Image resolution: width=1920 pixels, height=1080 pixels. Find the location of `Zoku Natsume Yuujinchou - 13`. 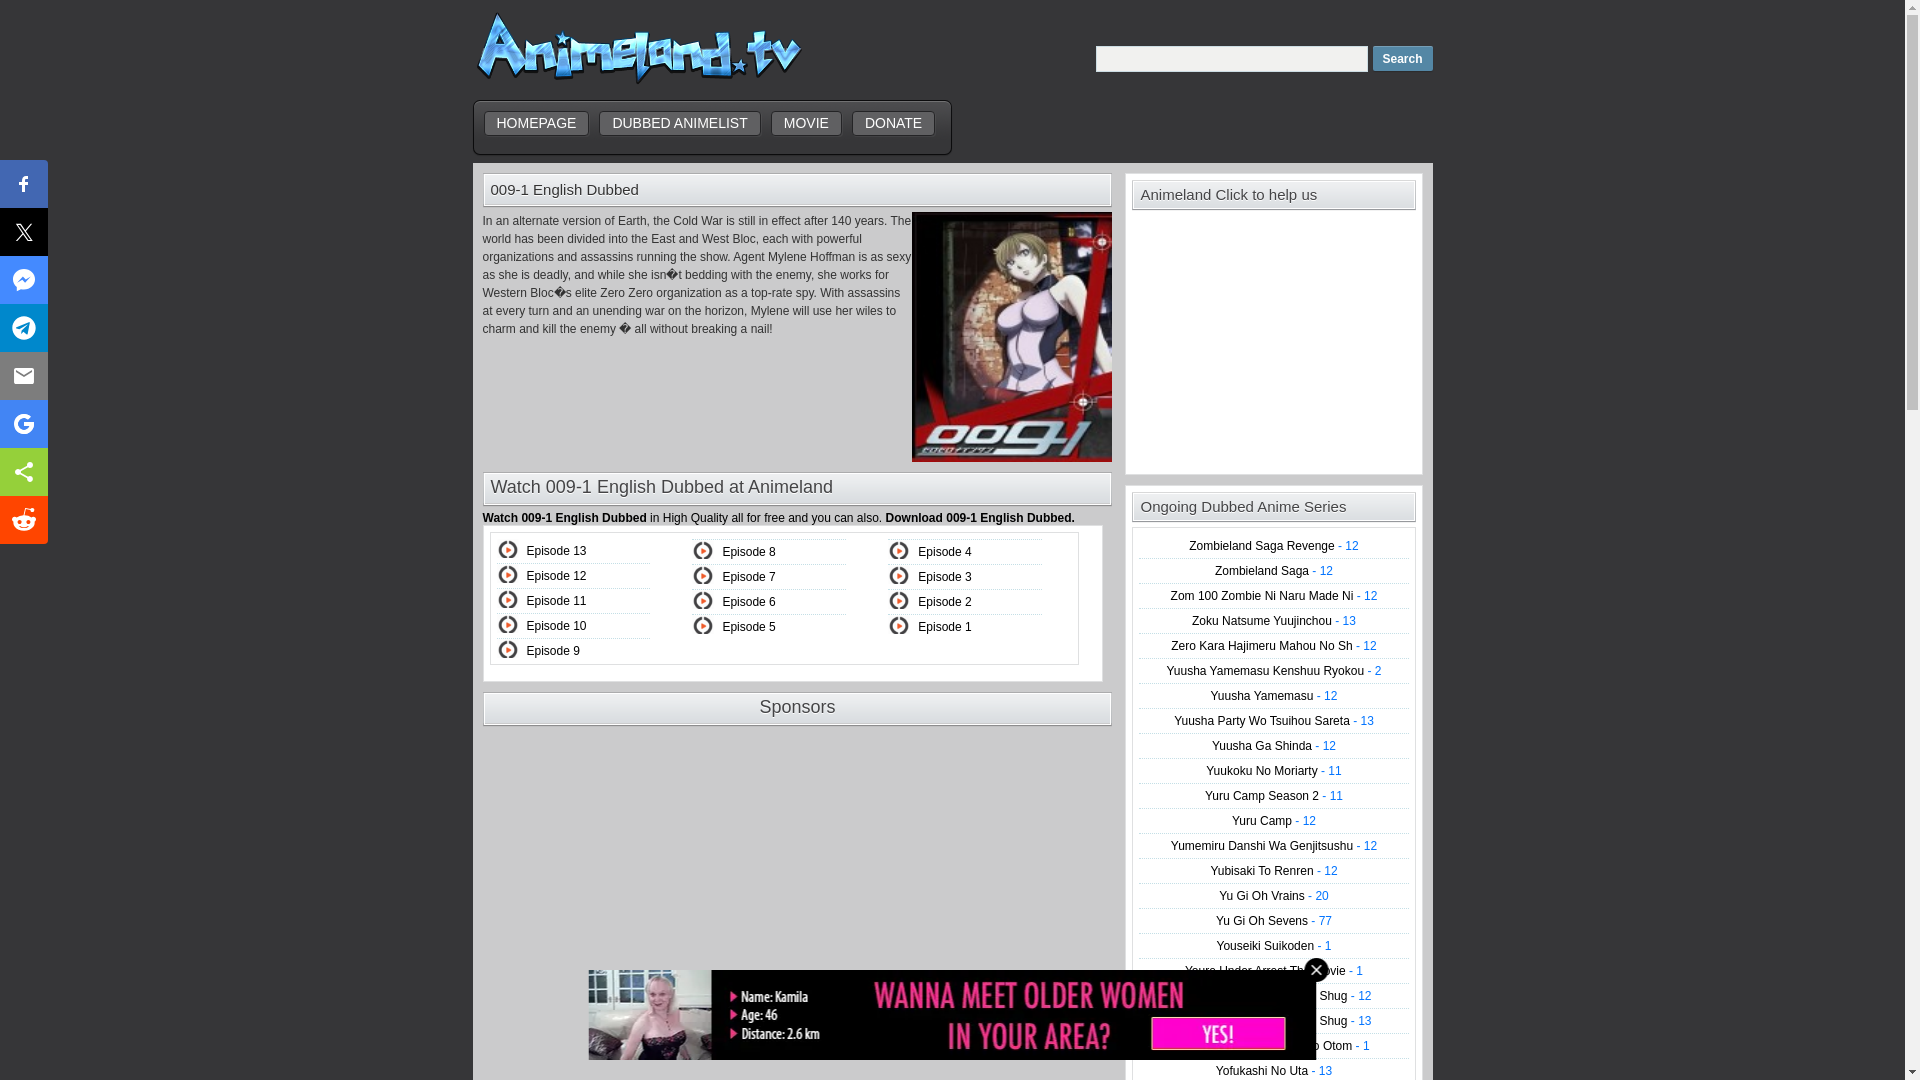

Zoku Natsume Yuujinchou - 13 is located at coordinates (1274, 620).